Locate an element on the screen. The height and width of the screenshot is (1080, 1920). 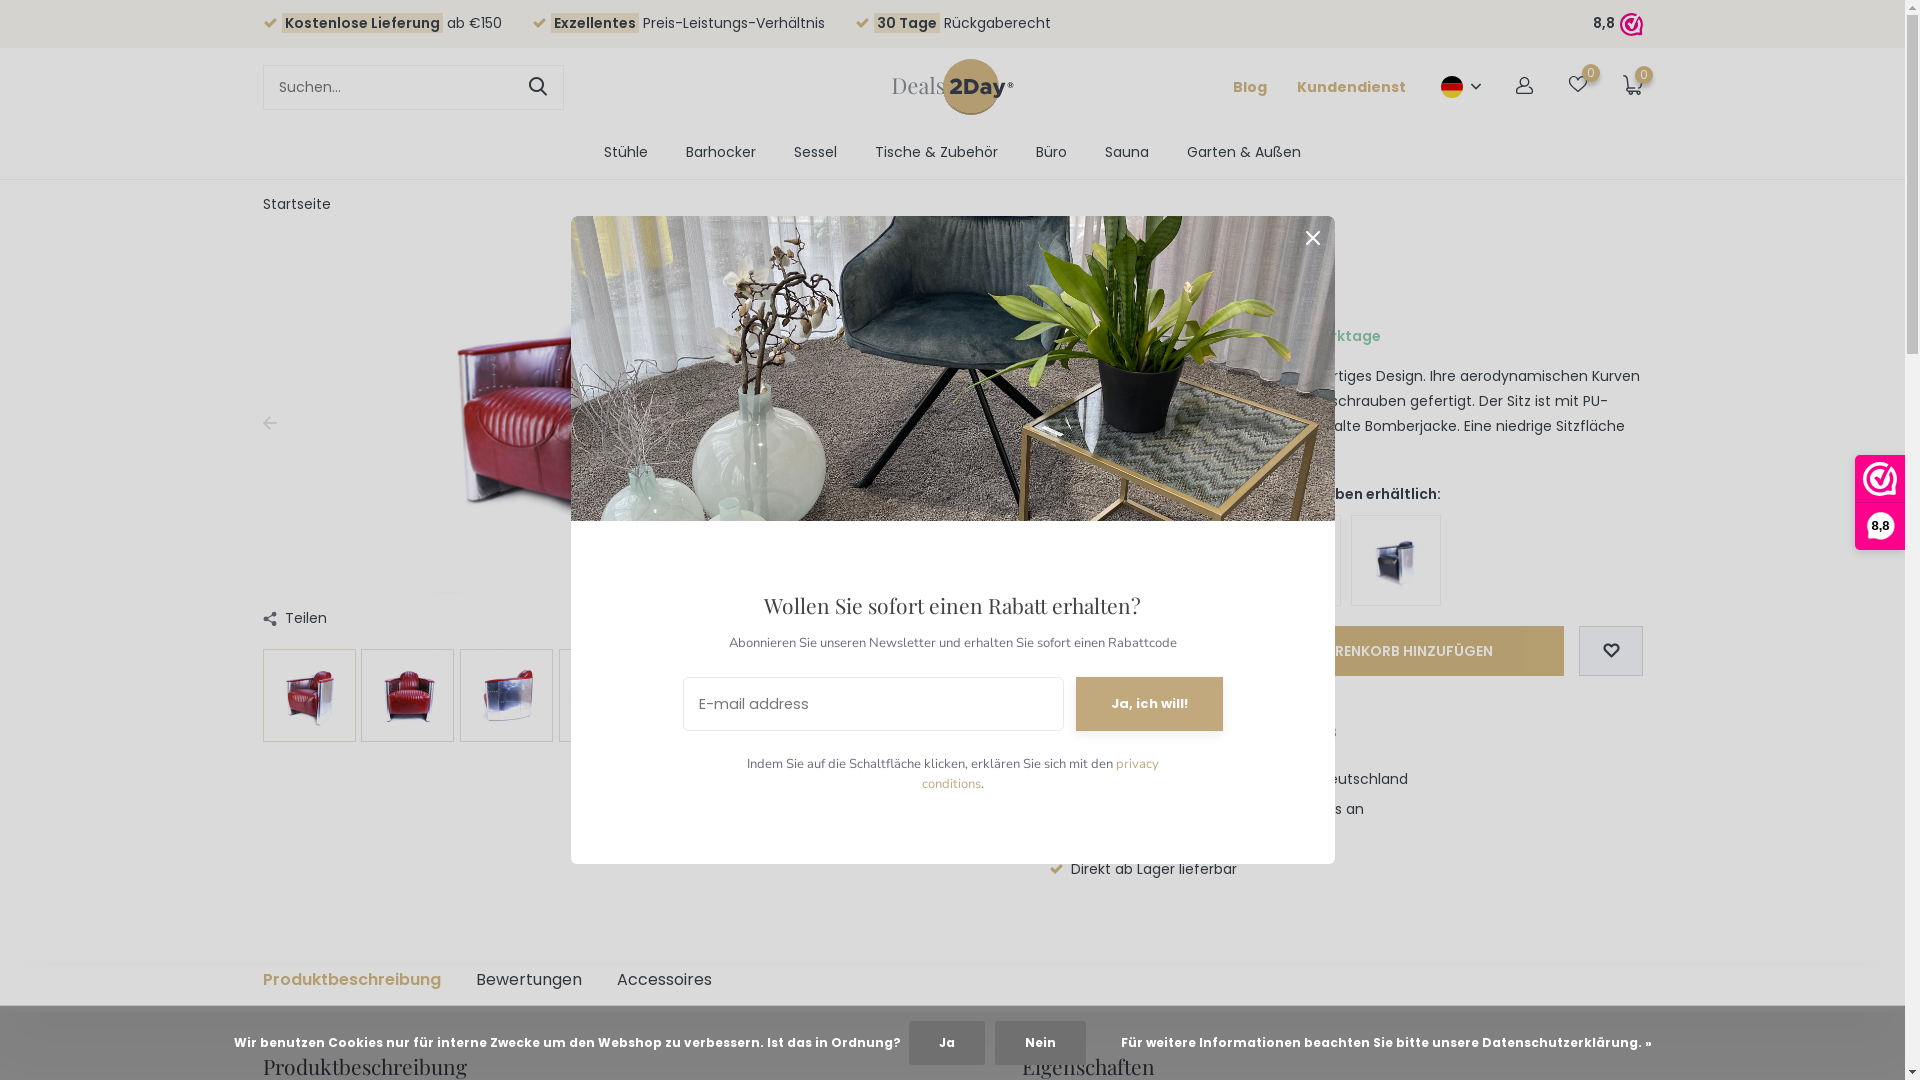
Alle anzeigen Sessel is located at coordinates (1118, 286).